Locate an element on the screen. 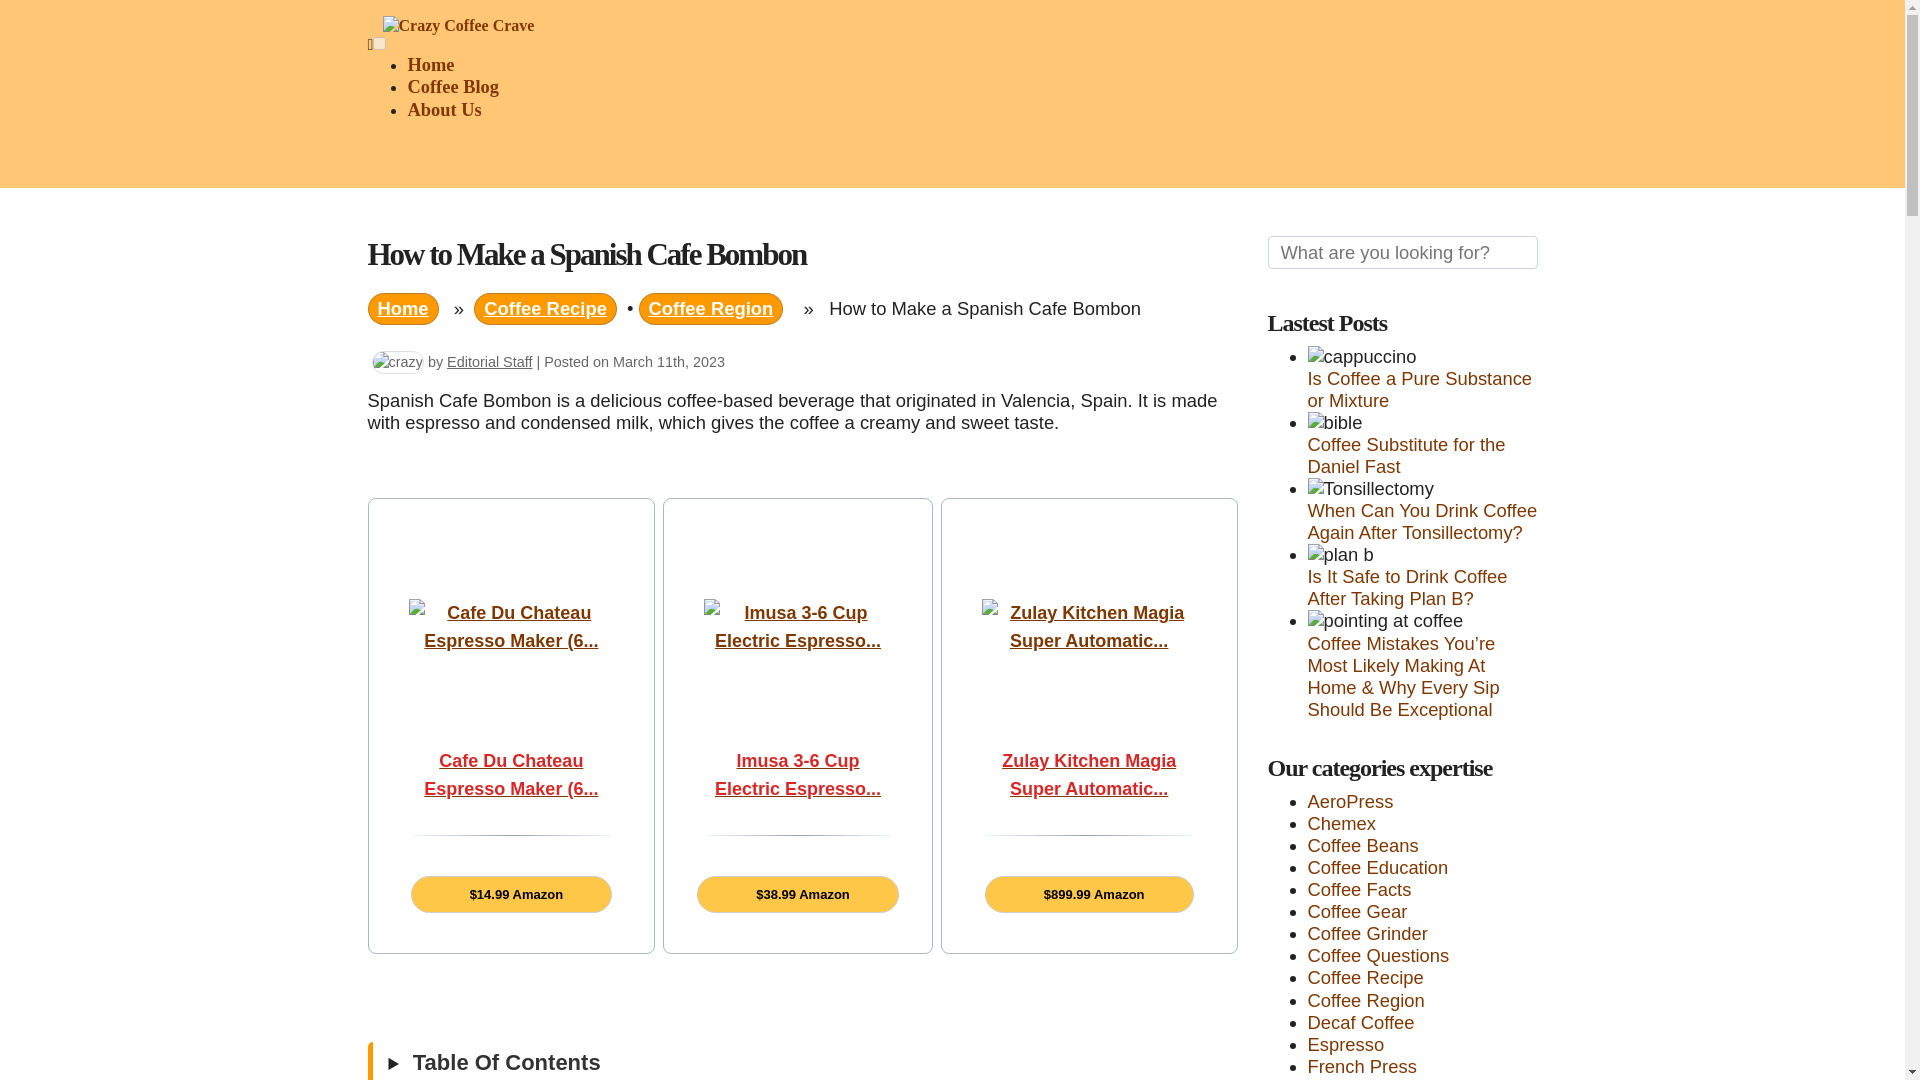  Coffee Education is located at coordinates (1378, 868).